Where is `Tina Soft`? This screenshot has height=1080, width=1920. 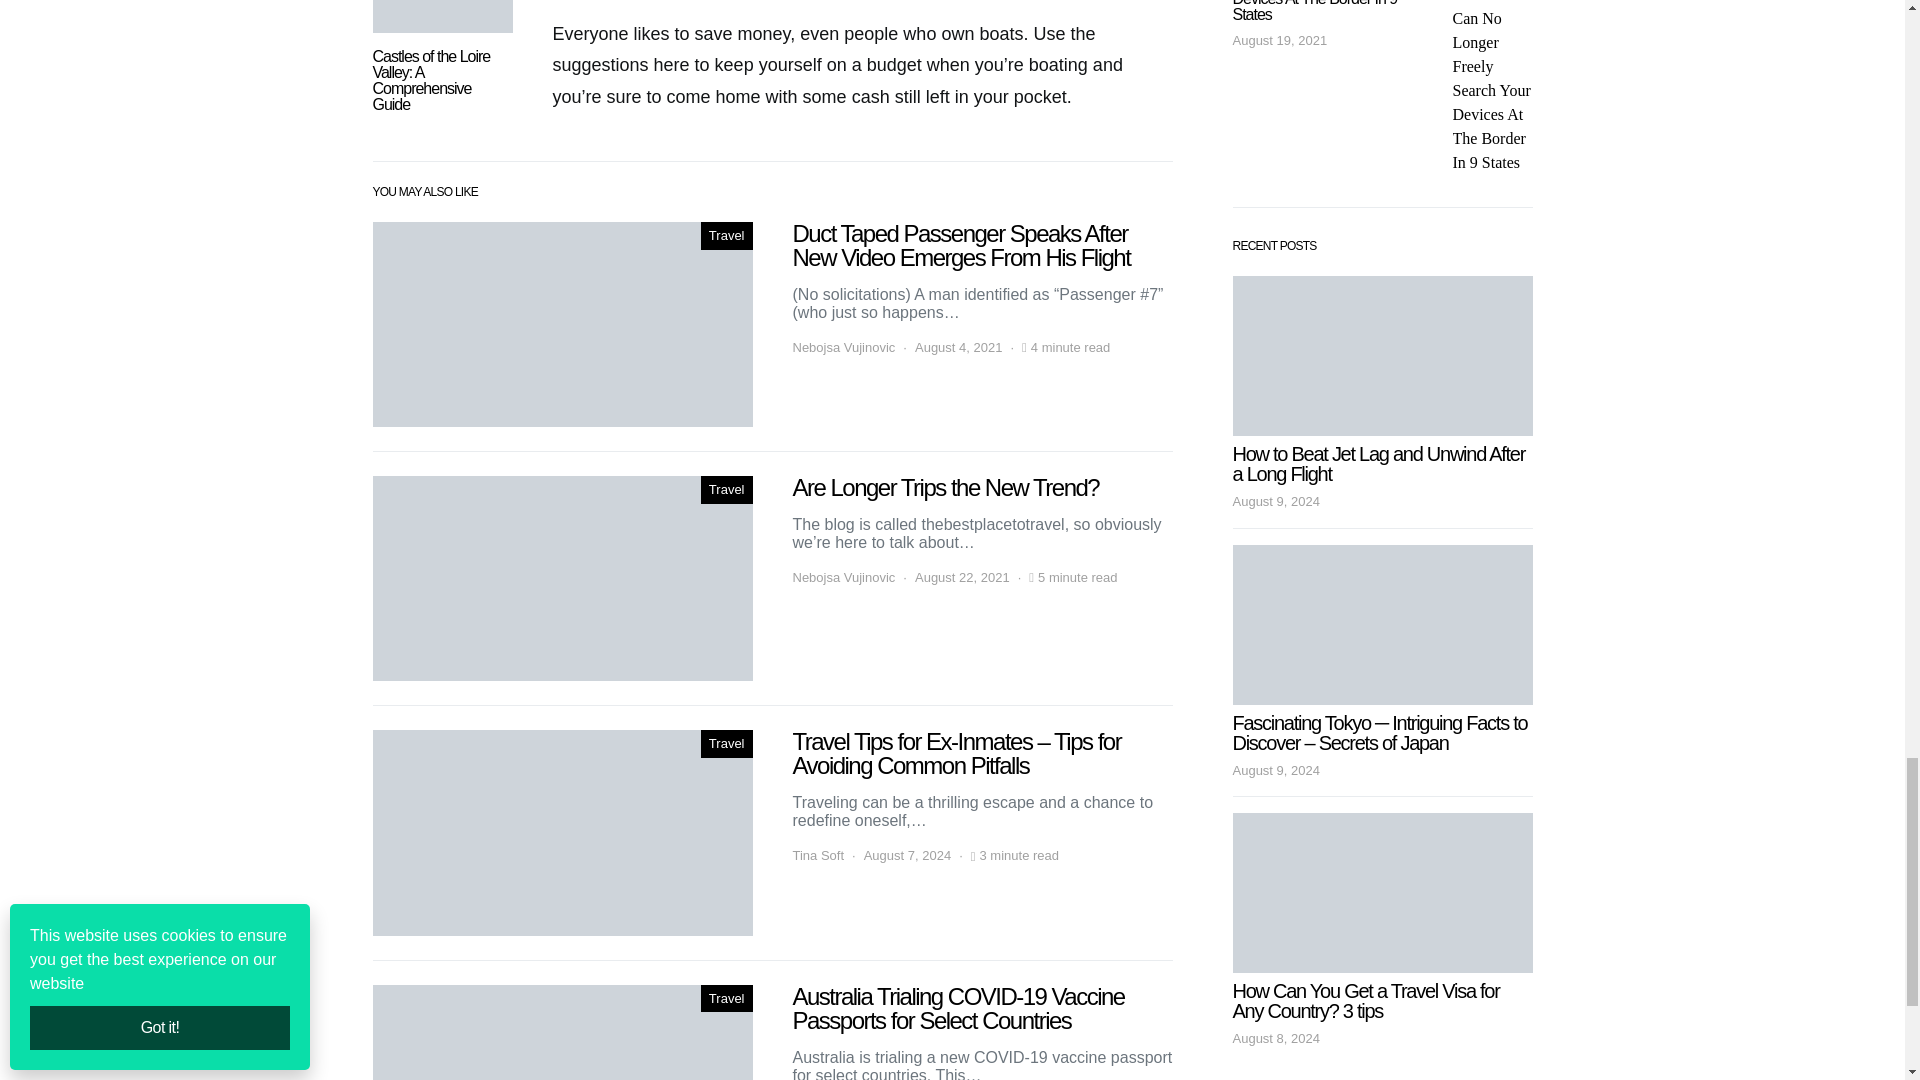 Tina Soft is located at coordinates (818, 856).